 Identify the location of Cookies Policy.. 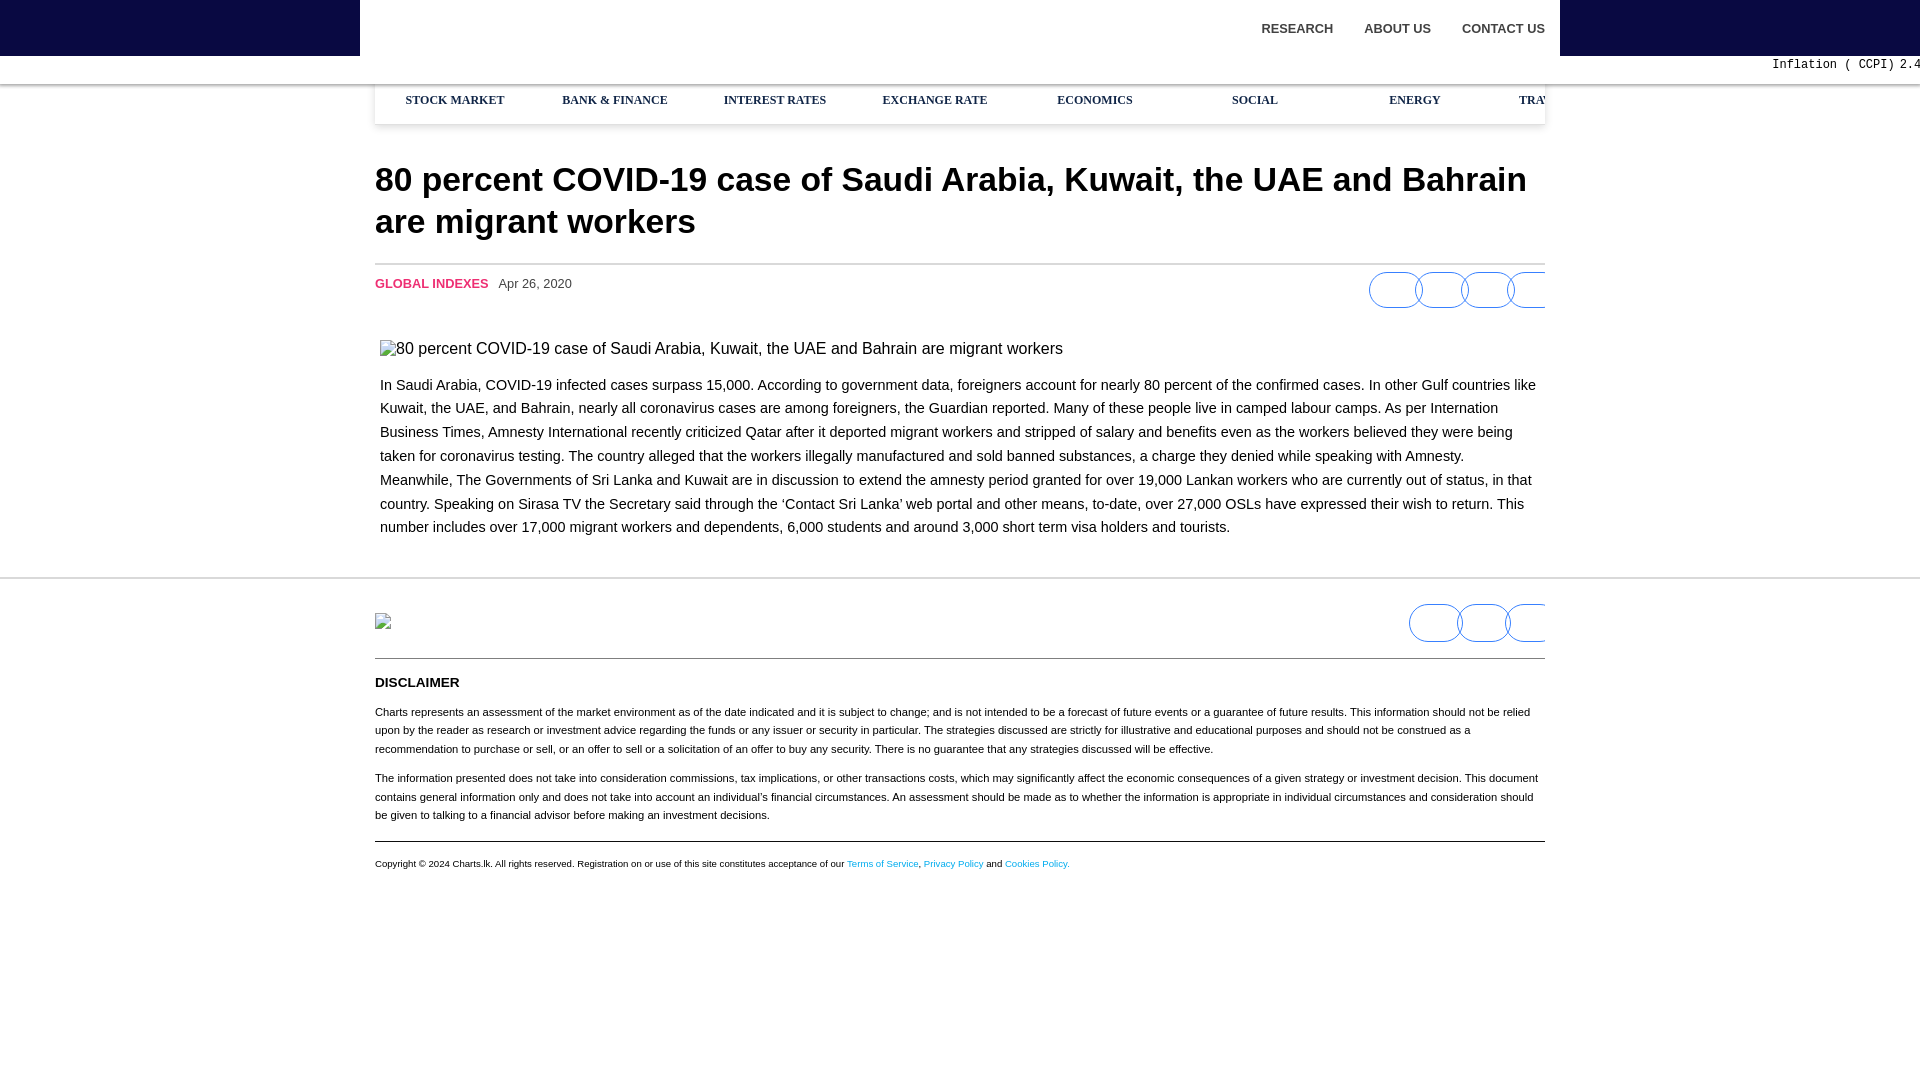
(1036, 863).